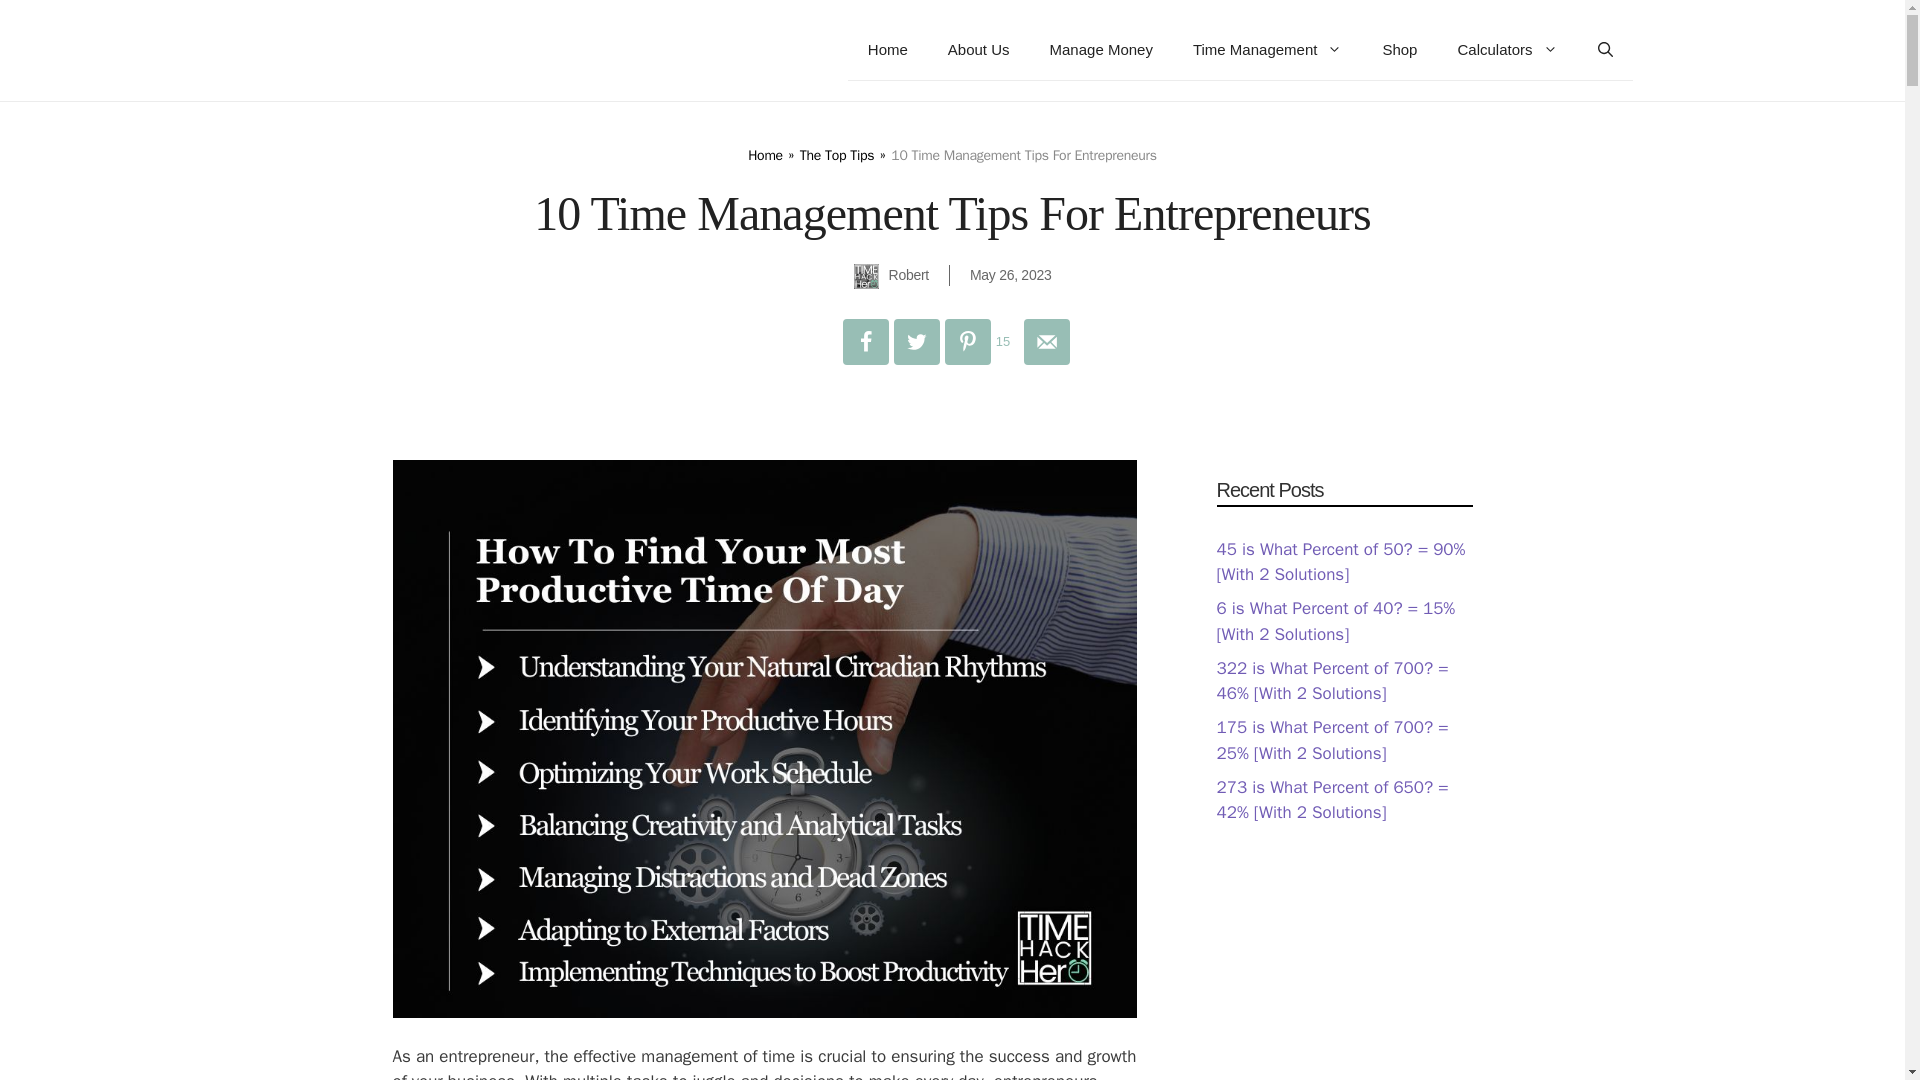  What do you see at coordinates (917, 342) in the screenshot?
I see `Share on Twitter` at bounding box center [917, 342].